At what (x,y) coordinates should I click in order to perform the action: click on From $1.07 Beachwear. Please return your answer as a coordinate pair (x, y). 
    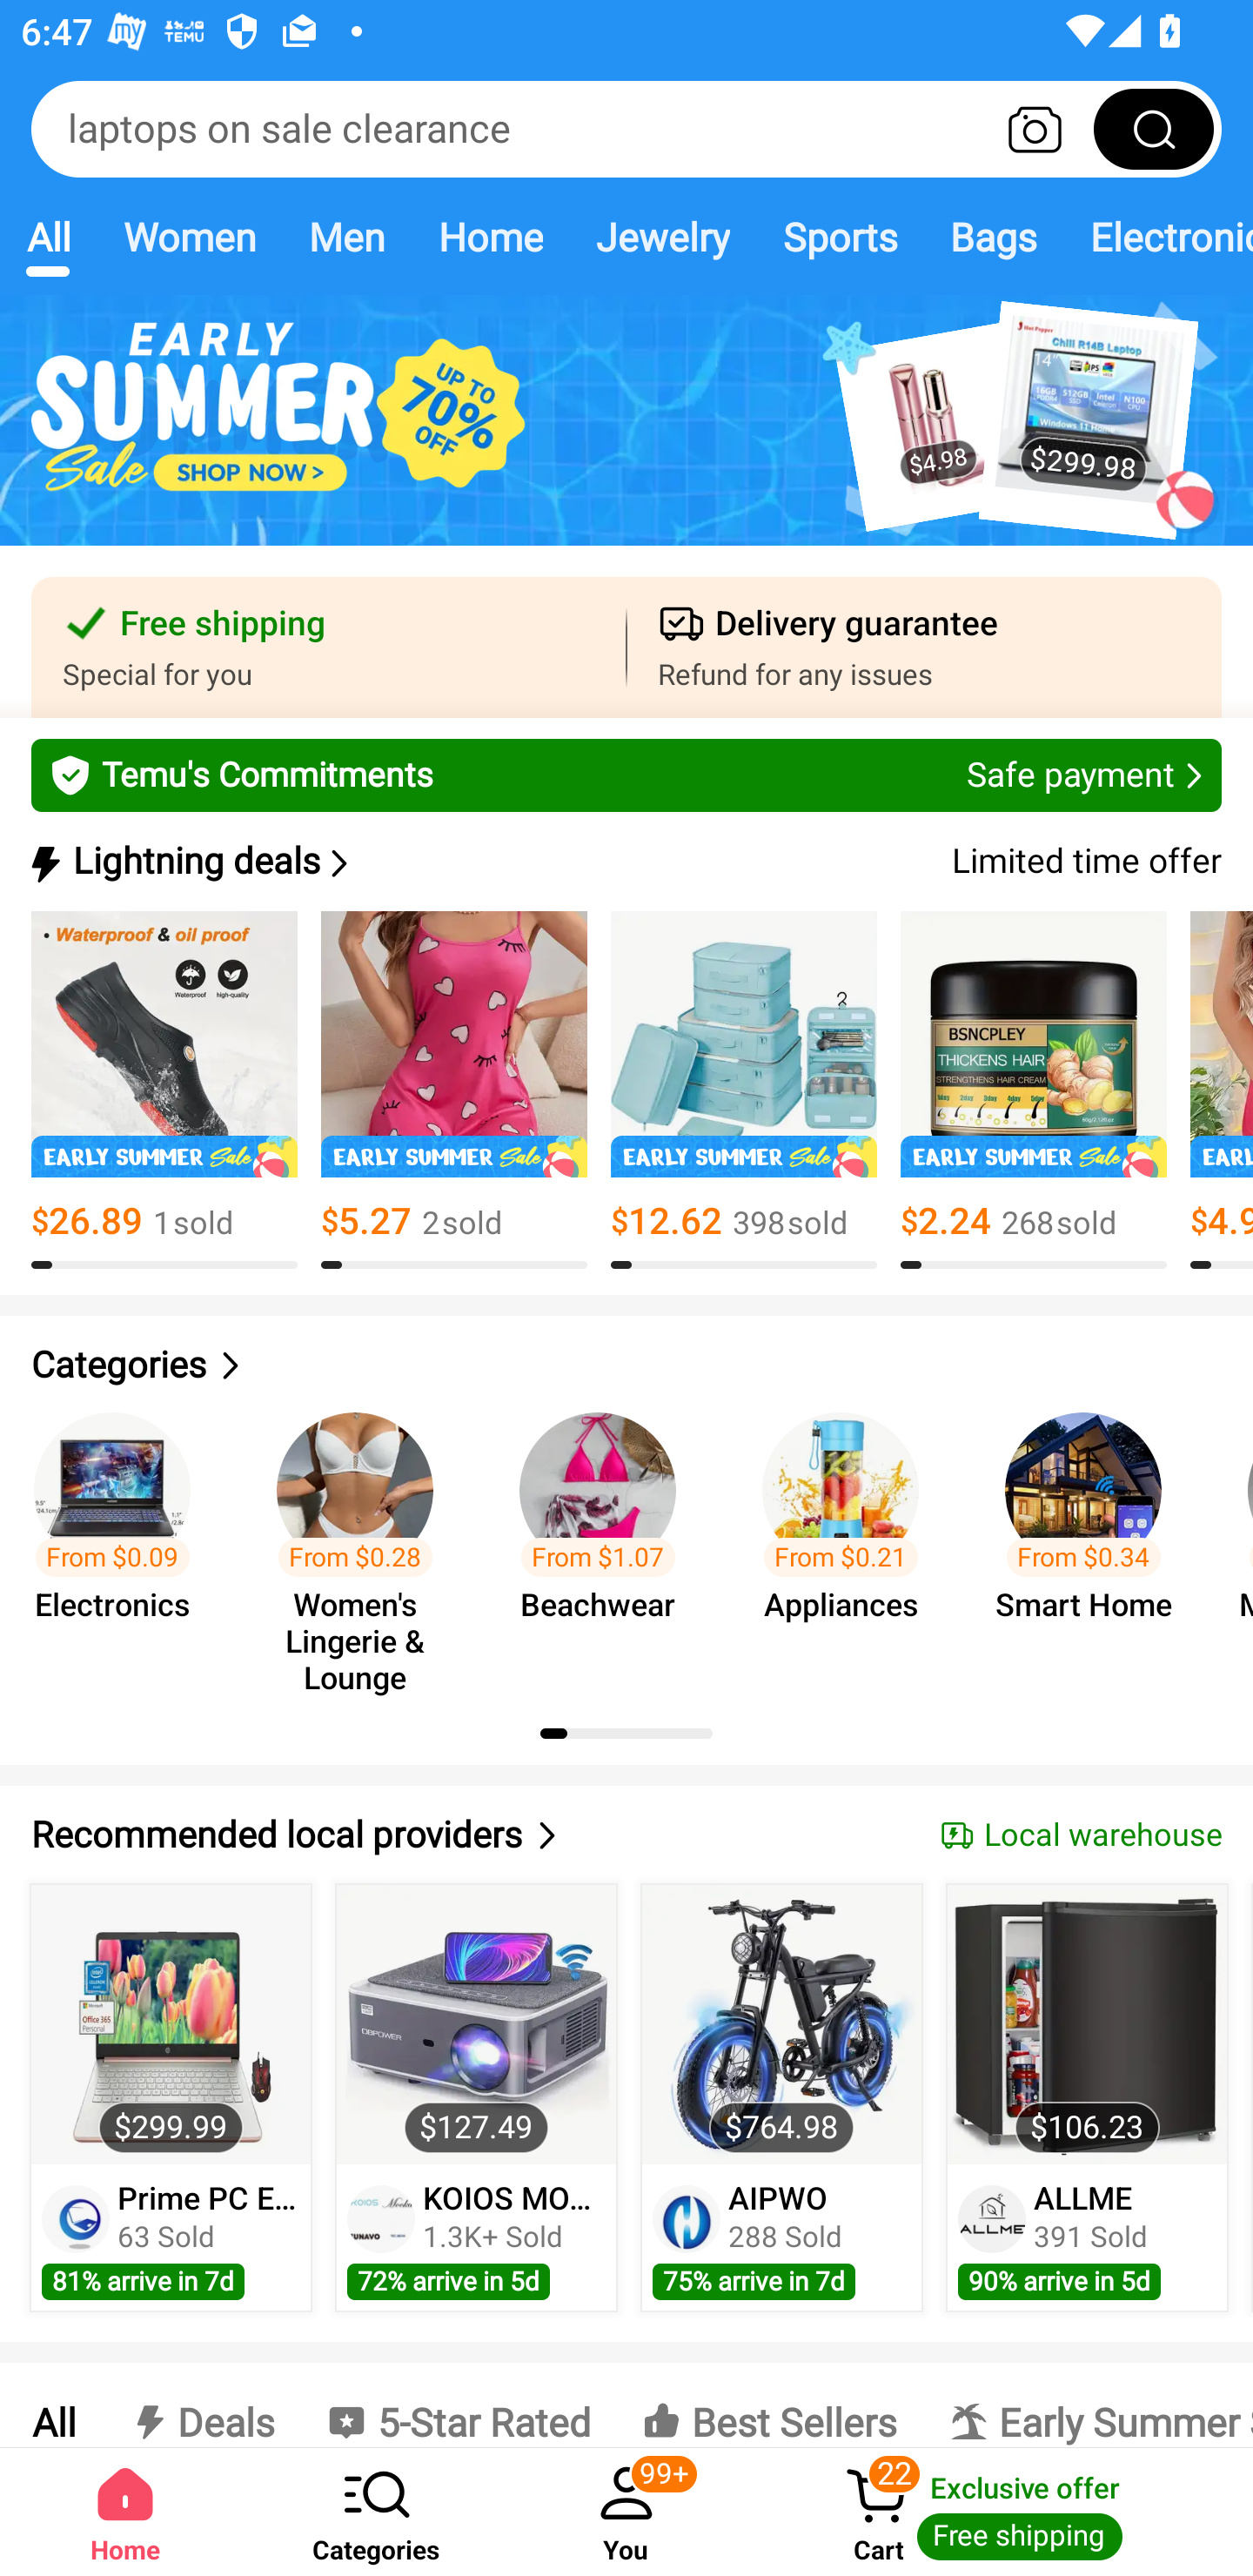
    Looking at the image, I should click on (606, 1539).